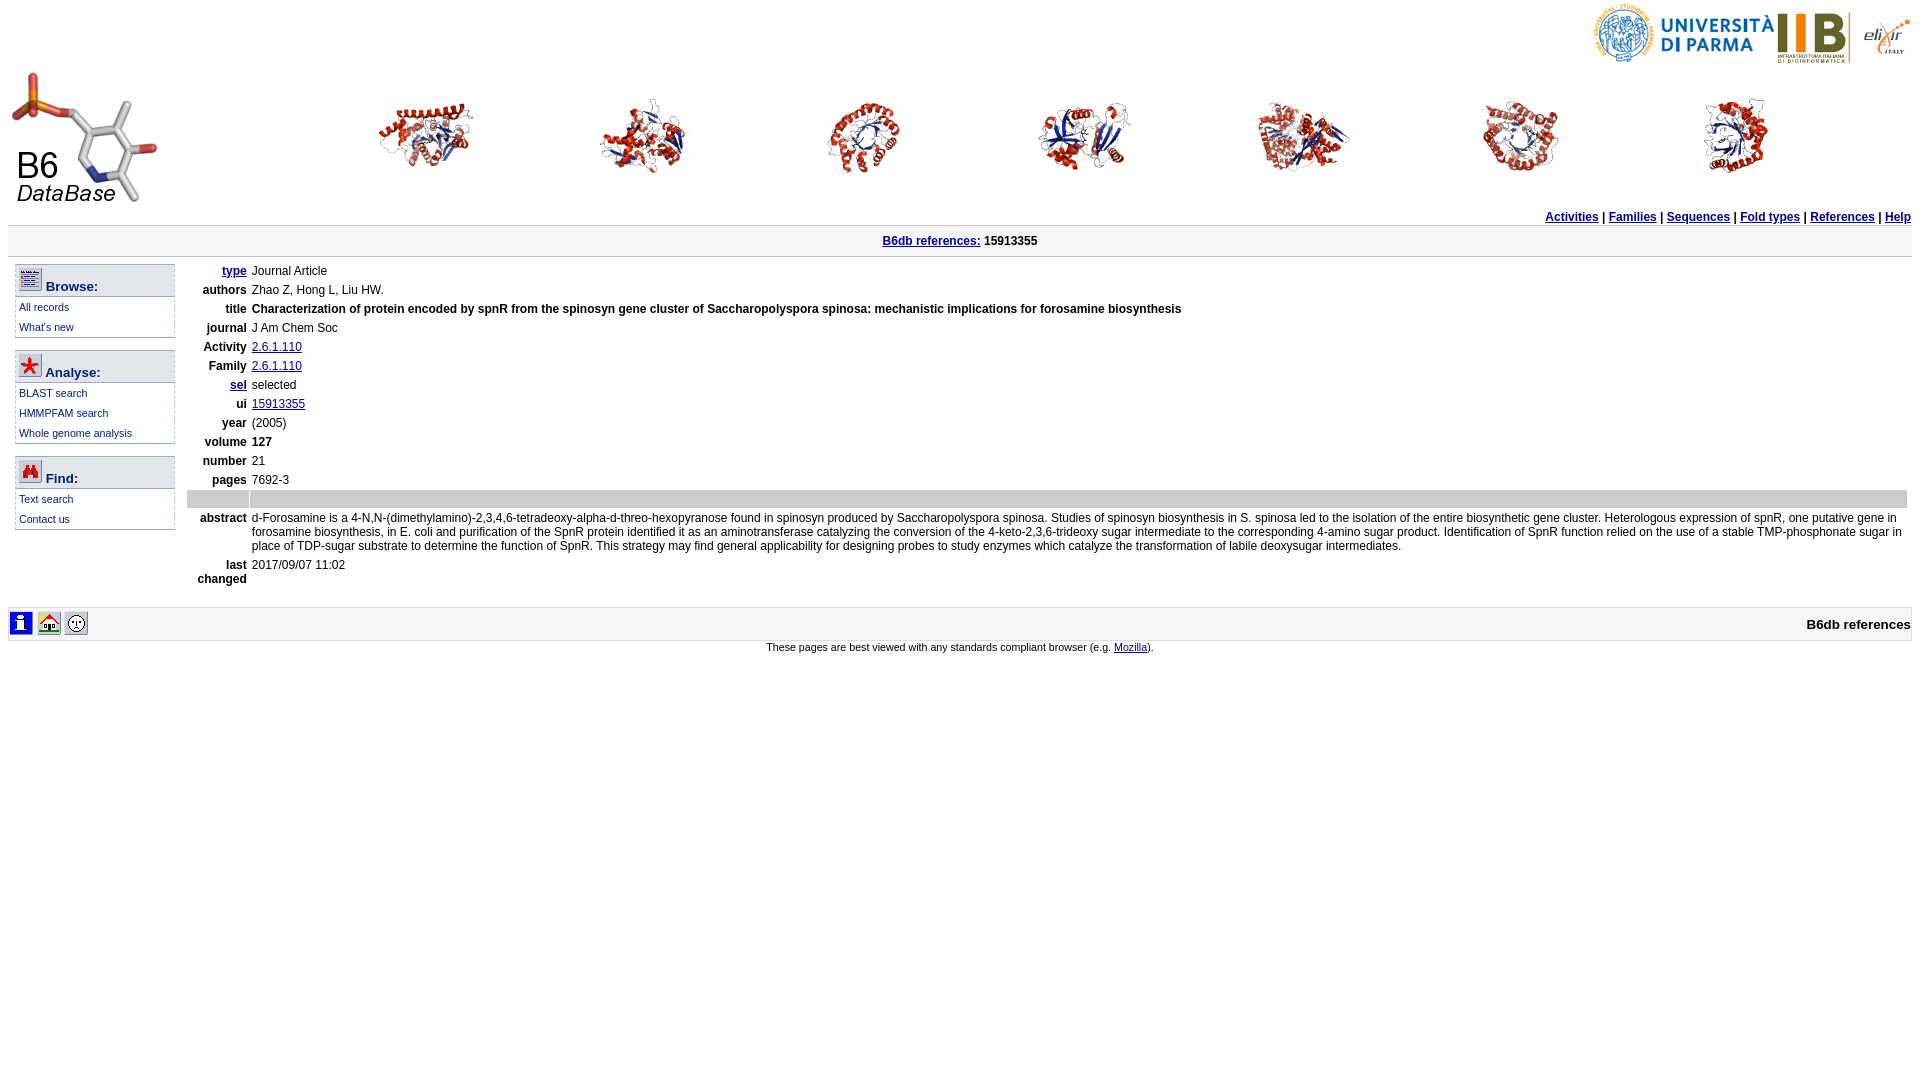 The image size is (1920, 1080). What do you see at coordinates (276, 365) in the screenshot?
I see `2.6.1.110` at bounding box center [276, 365].